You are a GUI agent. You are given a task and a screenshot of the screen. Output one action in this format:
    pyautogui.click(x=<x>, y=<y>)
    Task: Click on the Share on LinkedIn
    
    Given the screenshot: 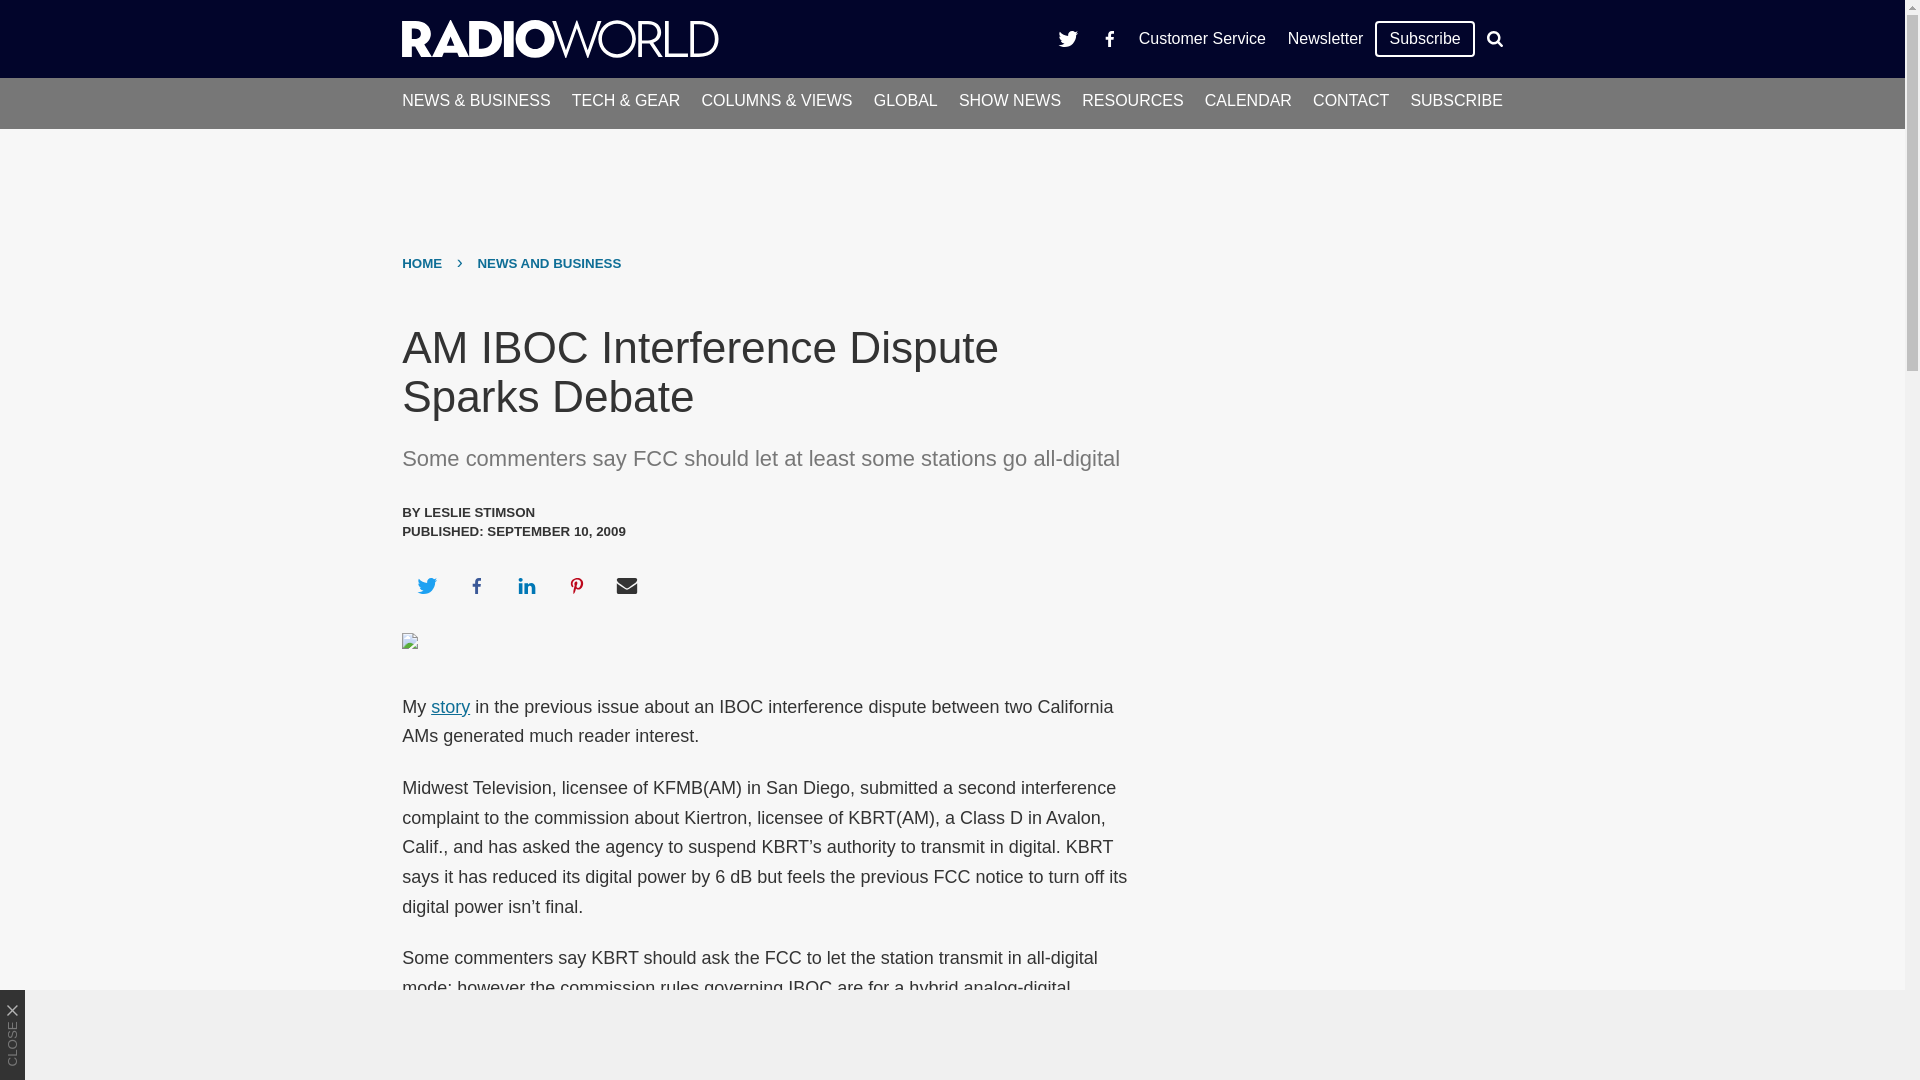 What is the action you would take?
    pyautogui.click(x=526, y=586)
    